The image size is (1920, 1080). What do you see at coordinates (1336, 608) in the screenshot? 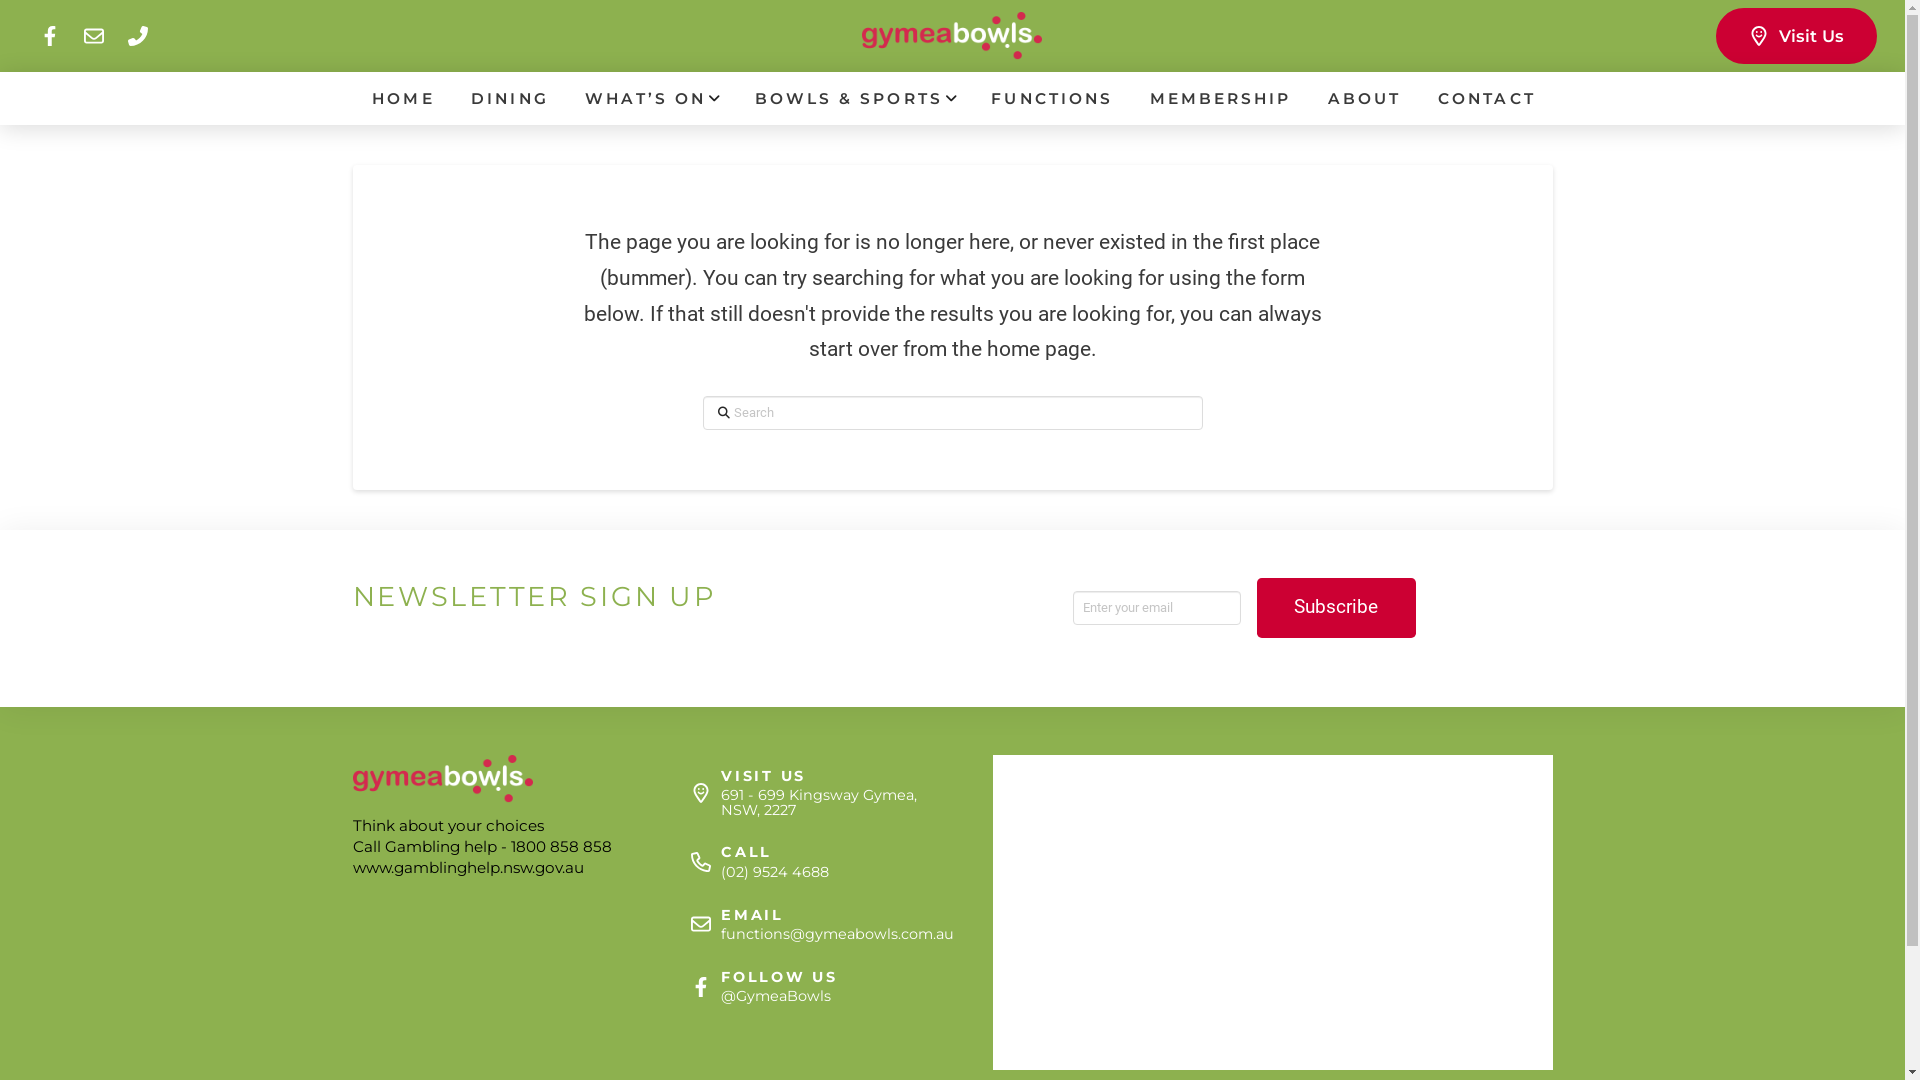
I see `Subscribe` at bounding box center [1336, 608].